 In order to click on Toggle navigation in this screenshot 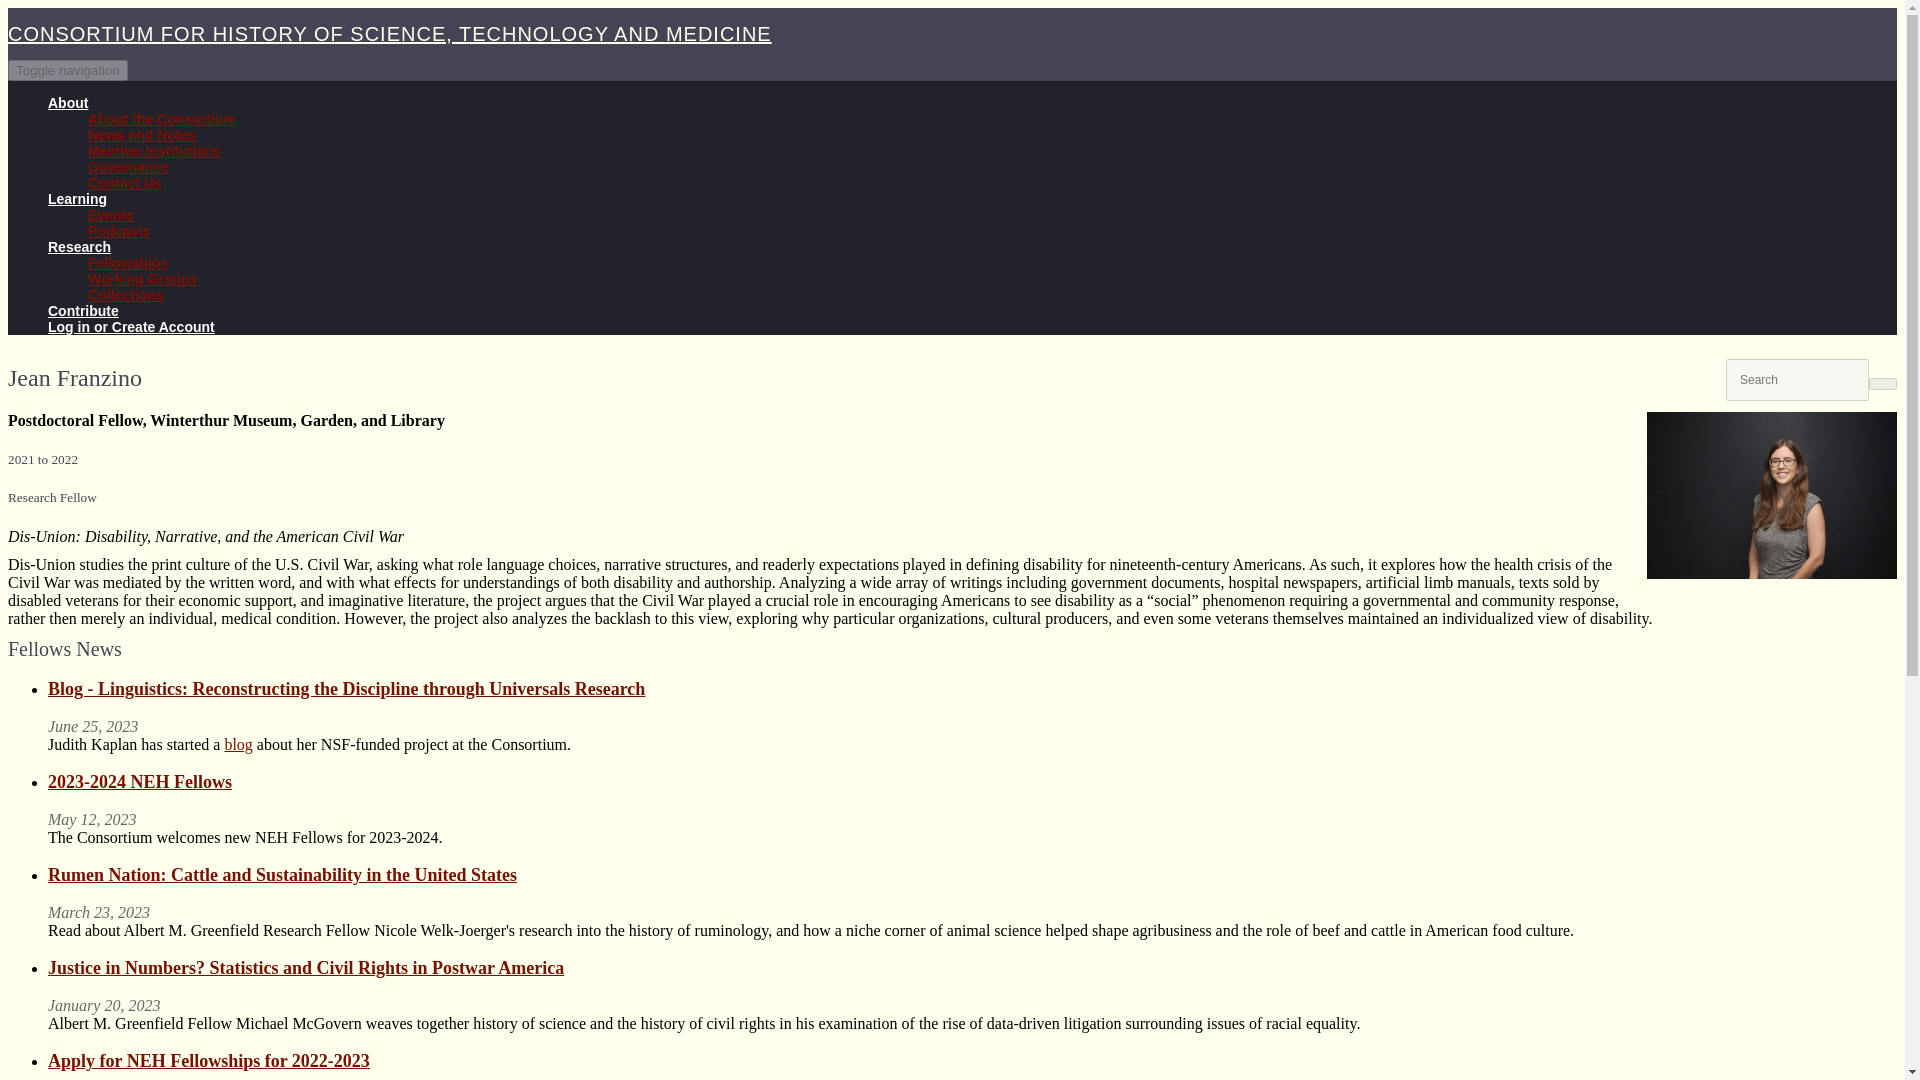, I will do `click(68, 70)`.